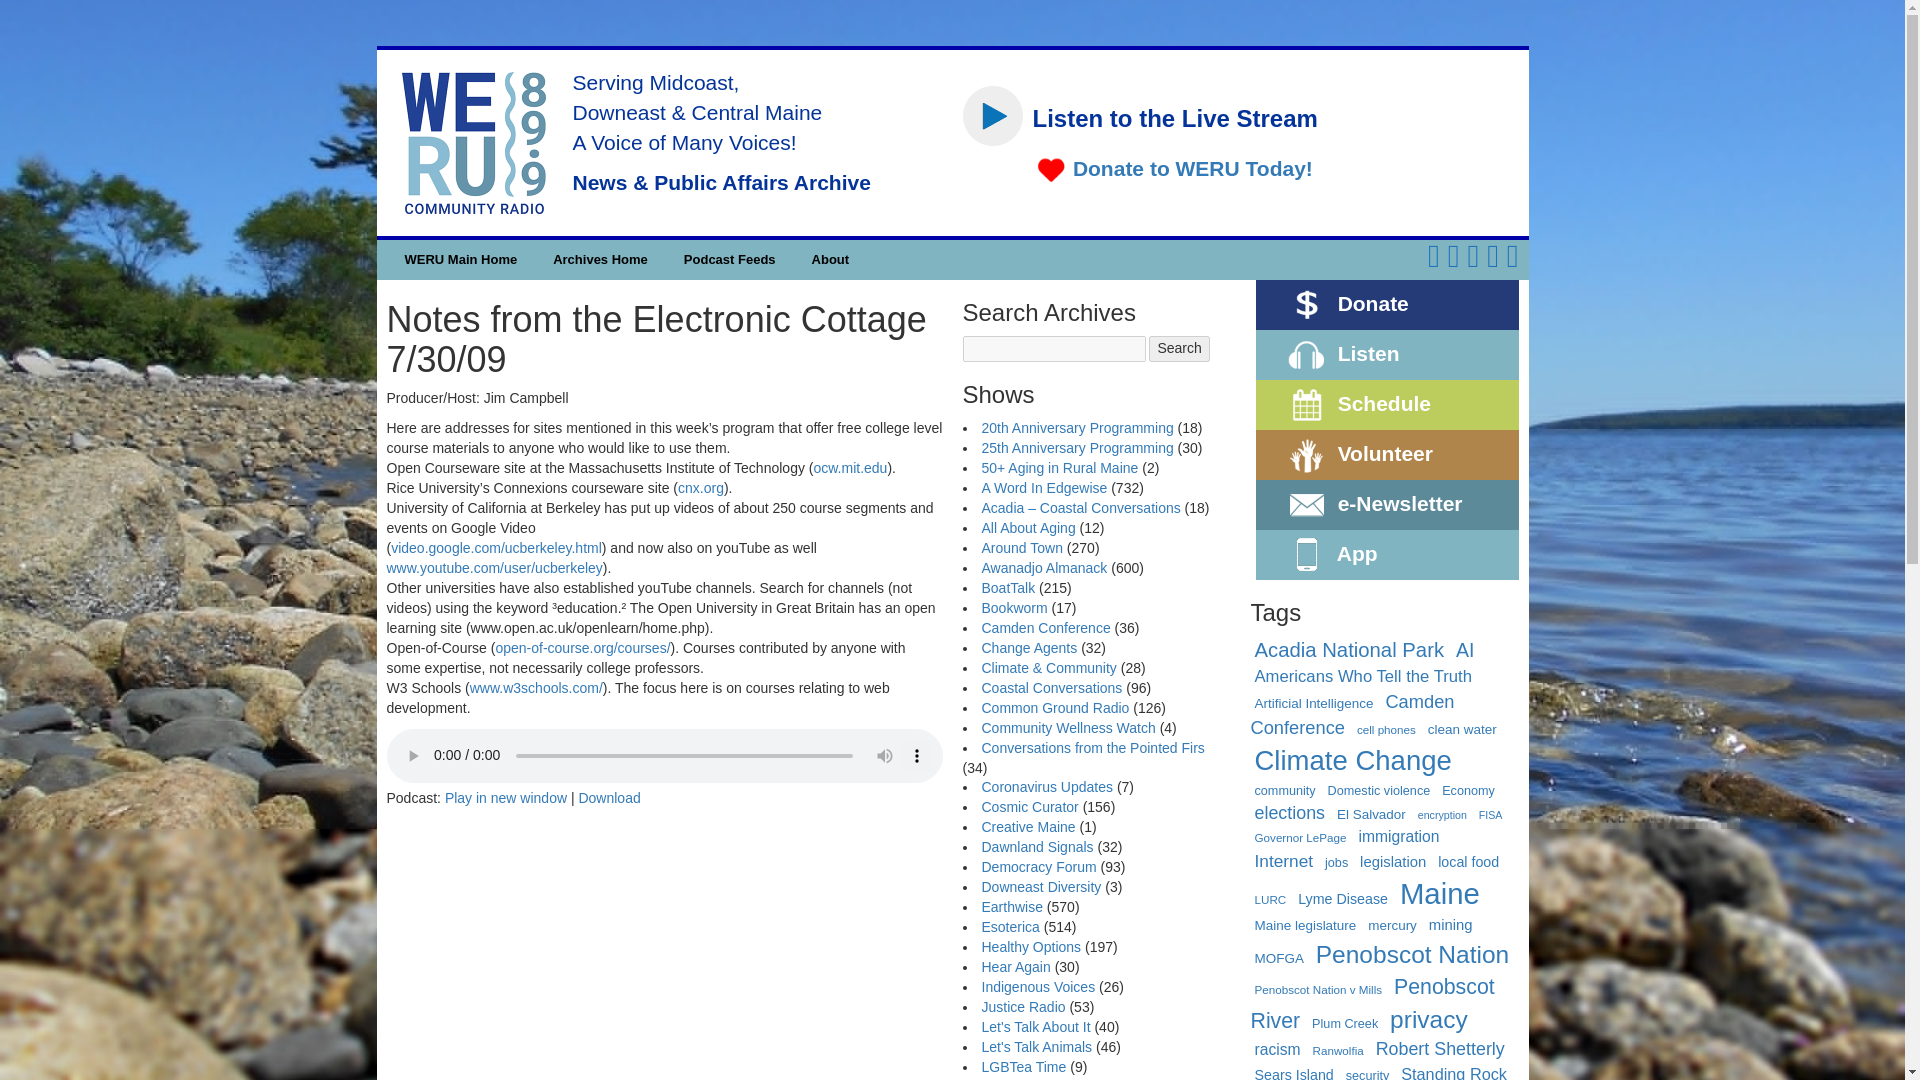  I want to click on Archives Home, so click(600, 259).